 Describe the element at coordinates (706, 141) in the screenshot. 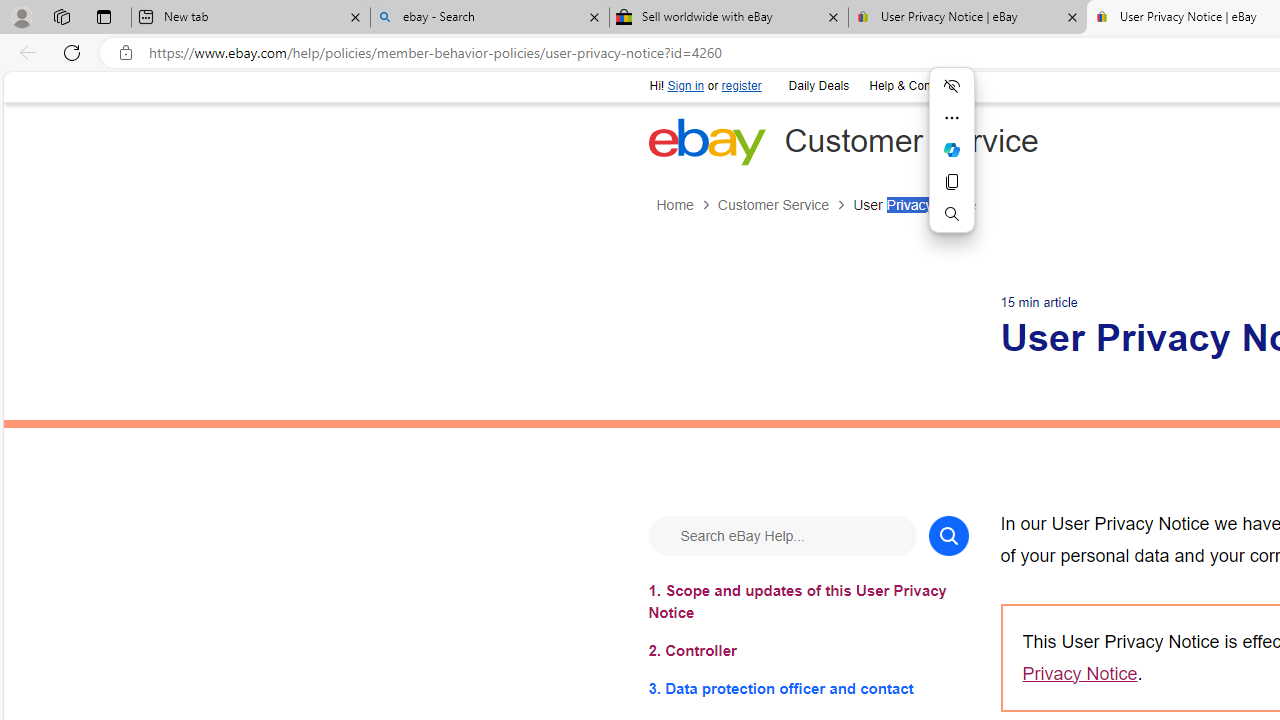

I see `eBay Home` at that location.